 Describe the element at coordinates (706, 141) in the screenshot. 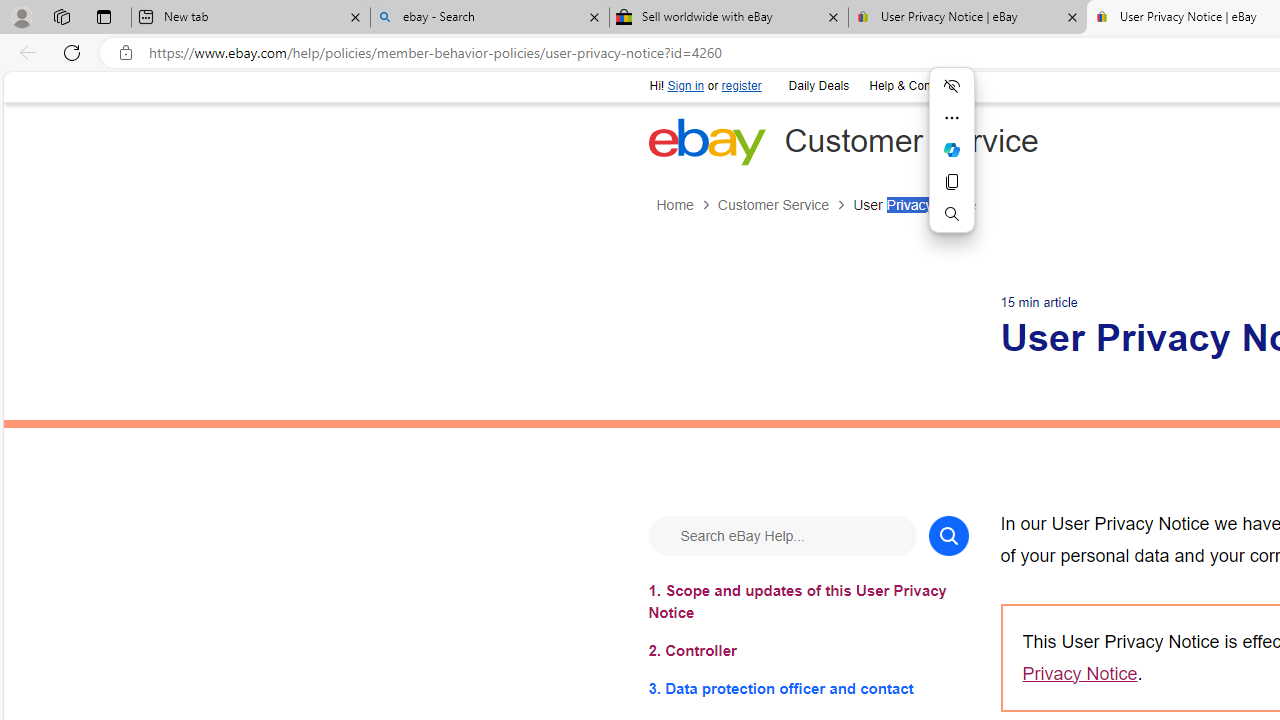

I see `eBay Home` at that location.